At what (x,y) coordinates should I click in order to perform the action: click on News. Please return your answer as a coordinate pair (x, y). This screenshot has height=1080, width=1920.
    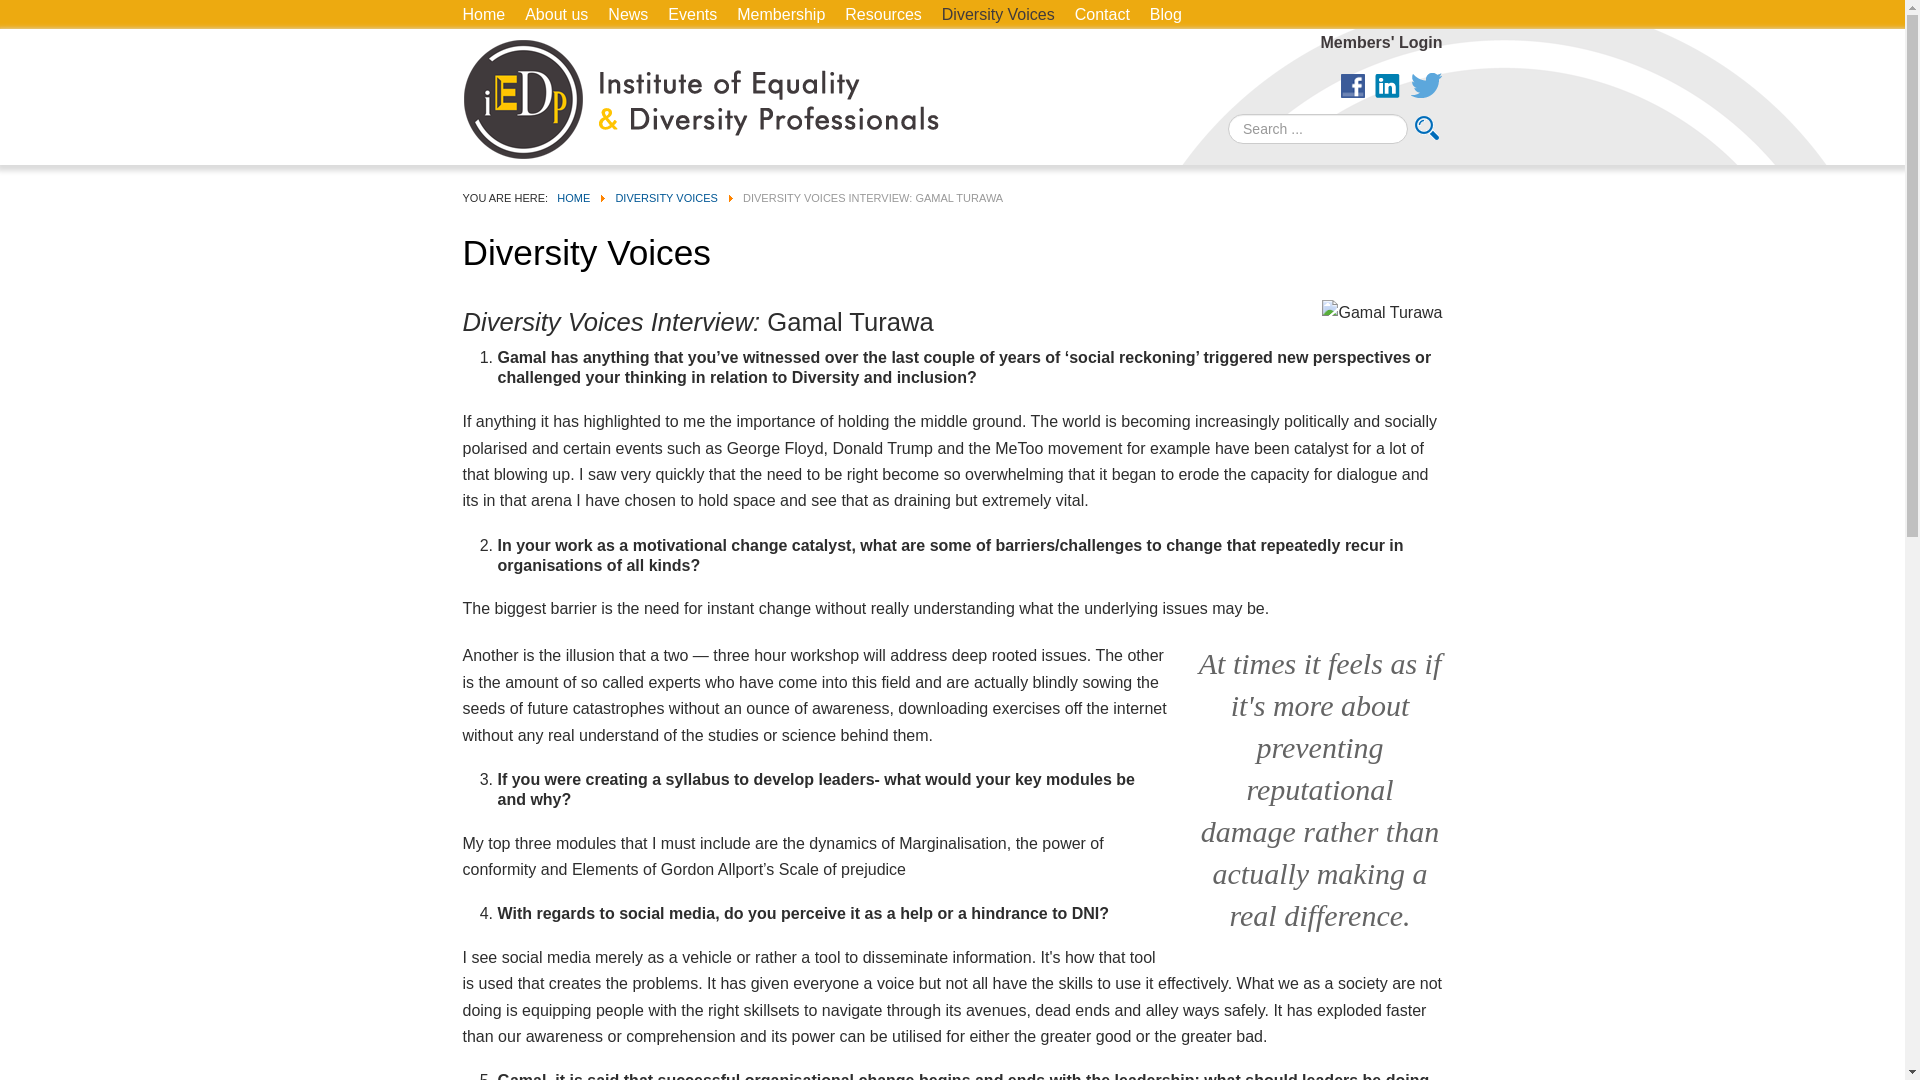
    Looking at the image, I should click on (628, 14).